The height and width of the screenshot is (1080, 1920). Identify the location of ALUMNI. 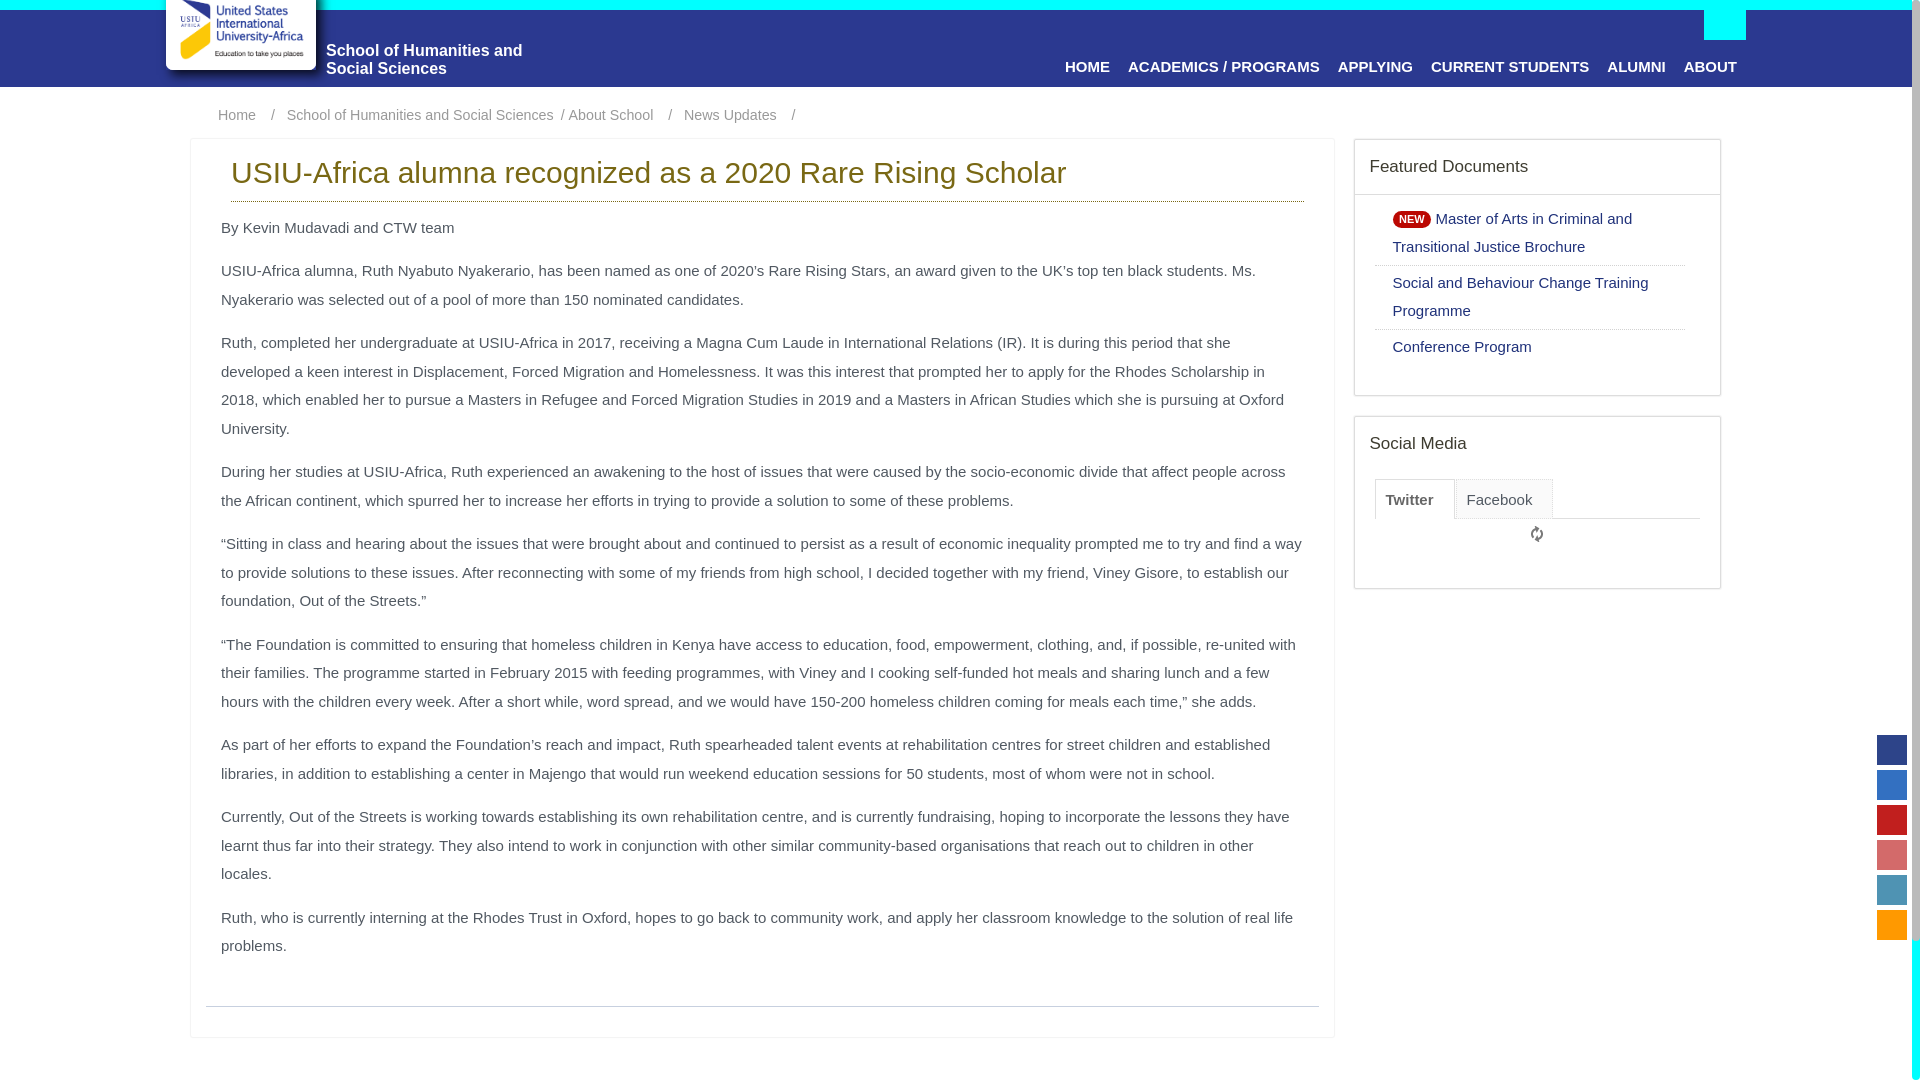
(1636, 66).